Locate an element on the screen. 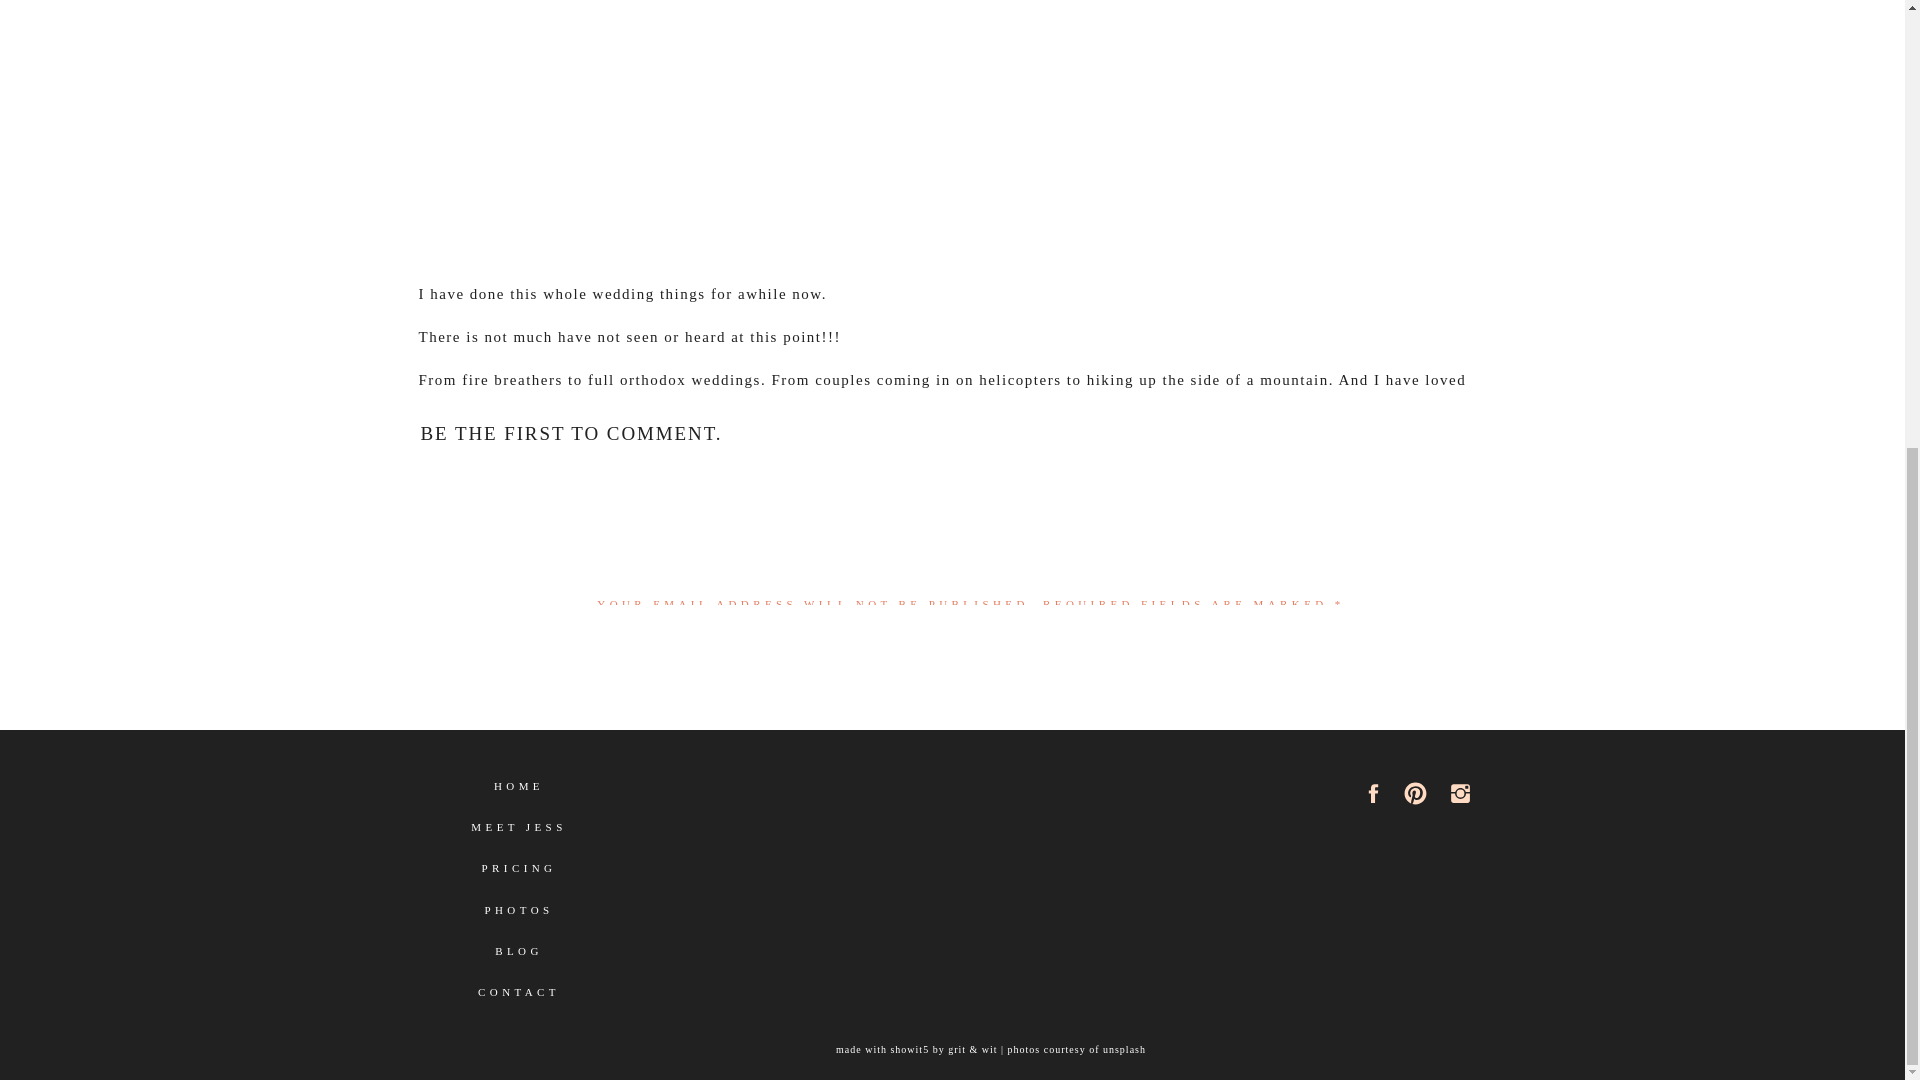 This screenshot has height=1080, width=1920. Post Comment is located at coordinates (970, 1024).